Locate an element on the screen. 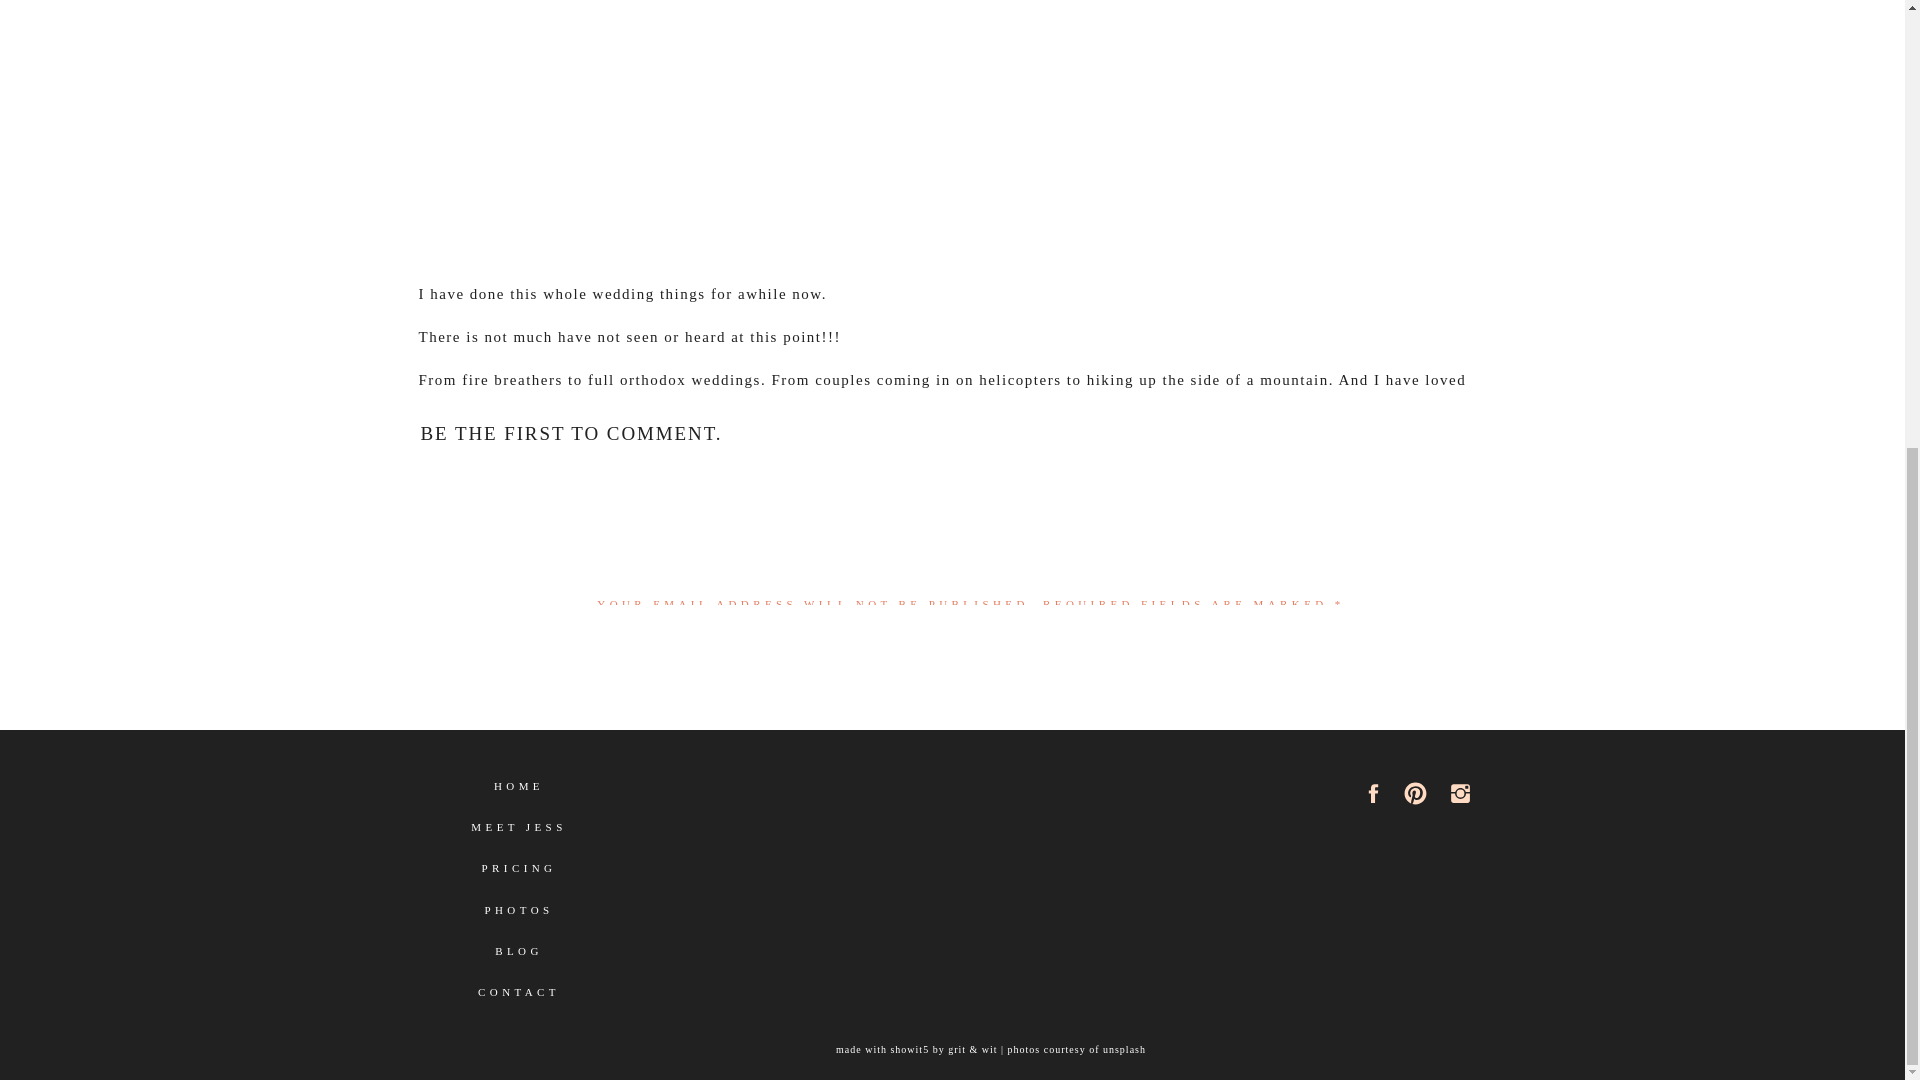 This screenshot has height=1080, width=1920. Post Comment is located at coordinates (970, 1024).